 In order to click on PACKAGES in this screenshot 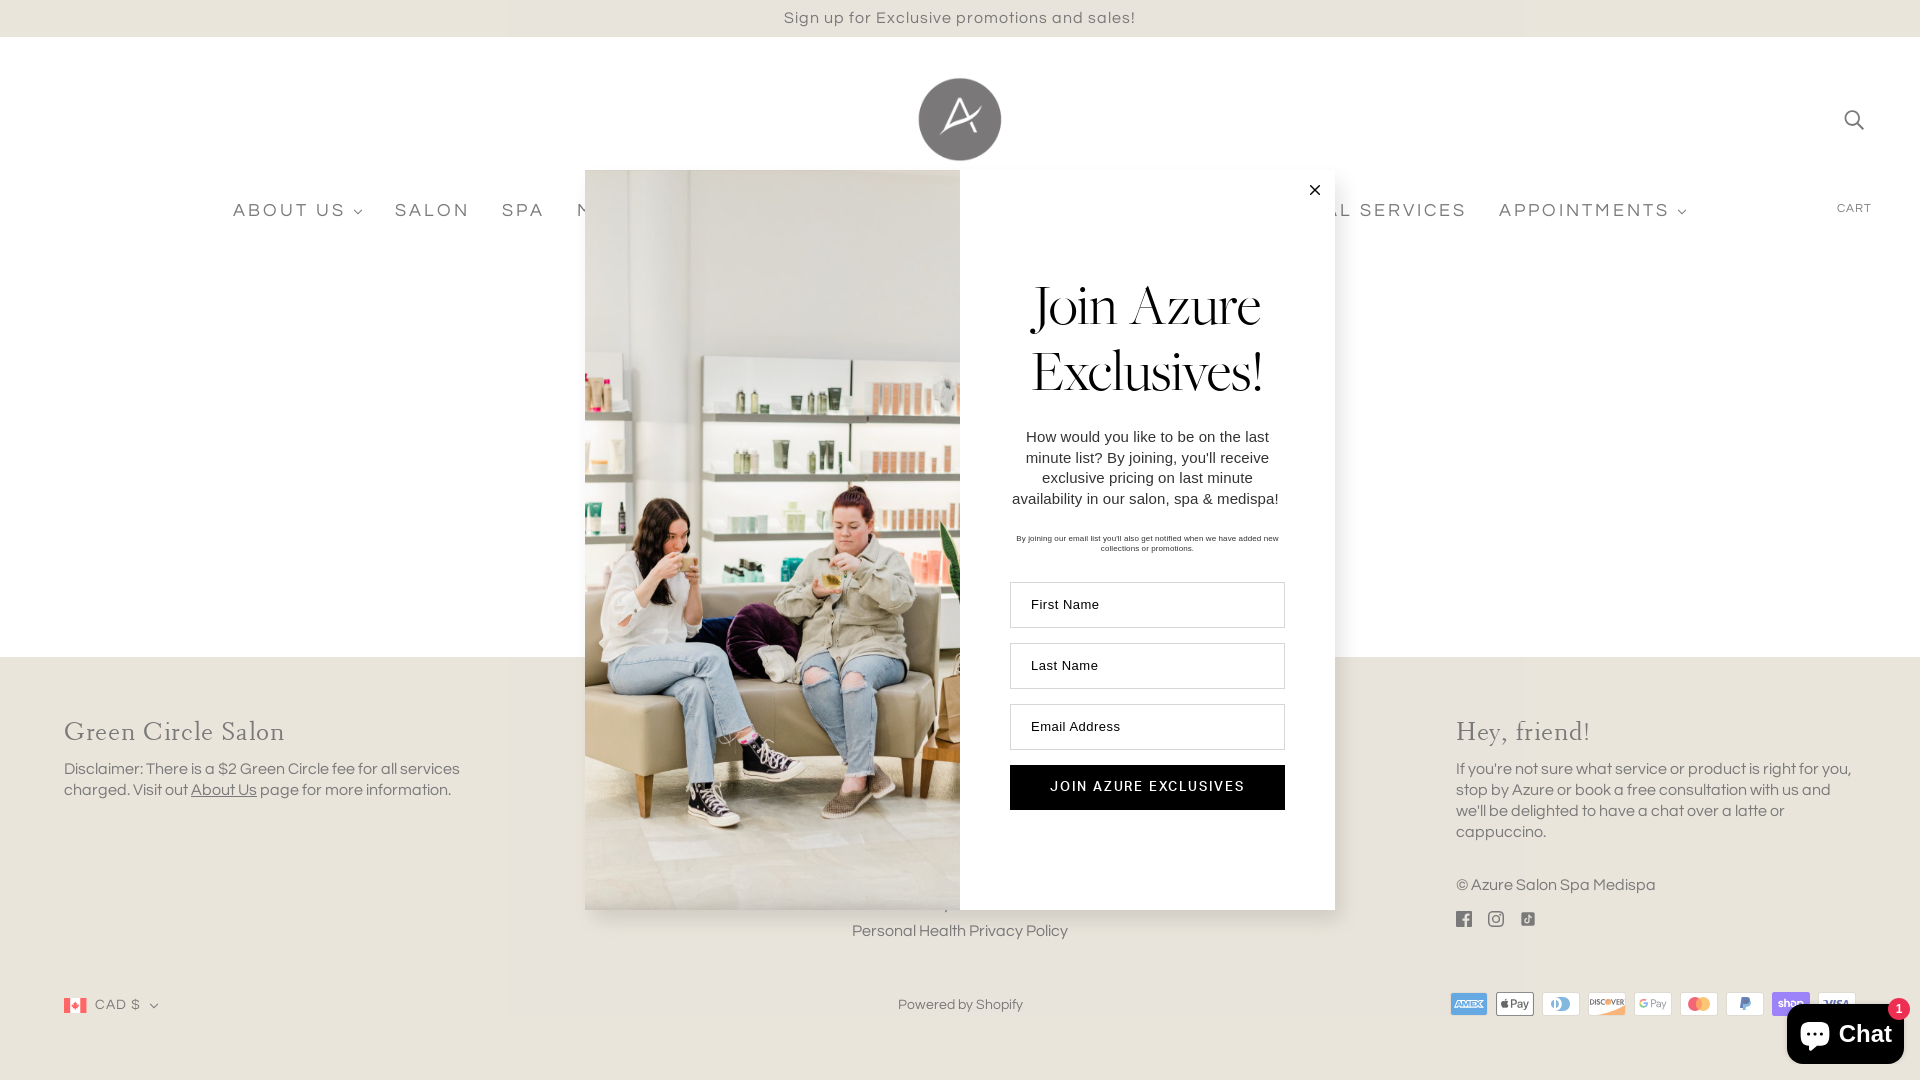, I will do `click(783, 219)`.